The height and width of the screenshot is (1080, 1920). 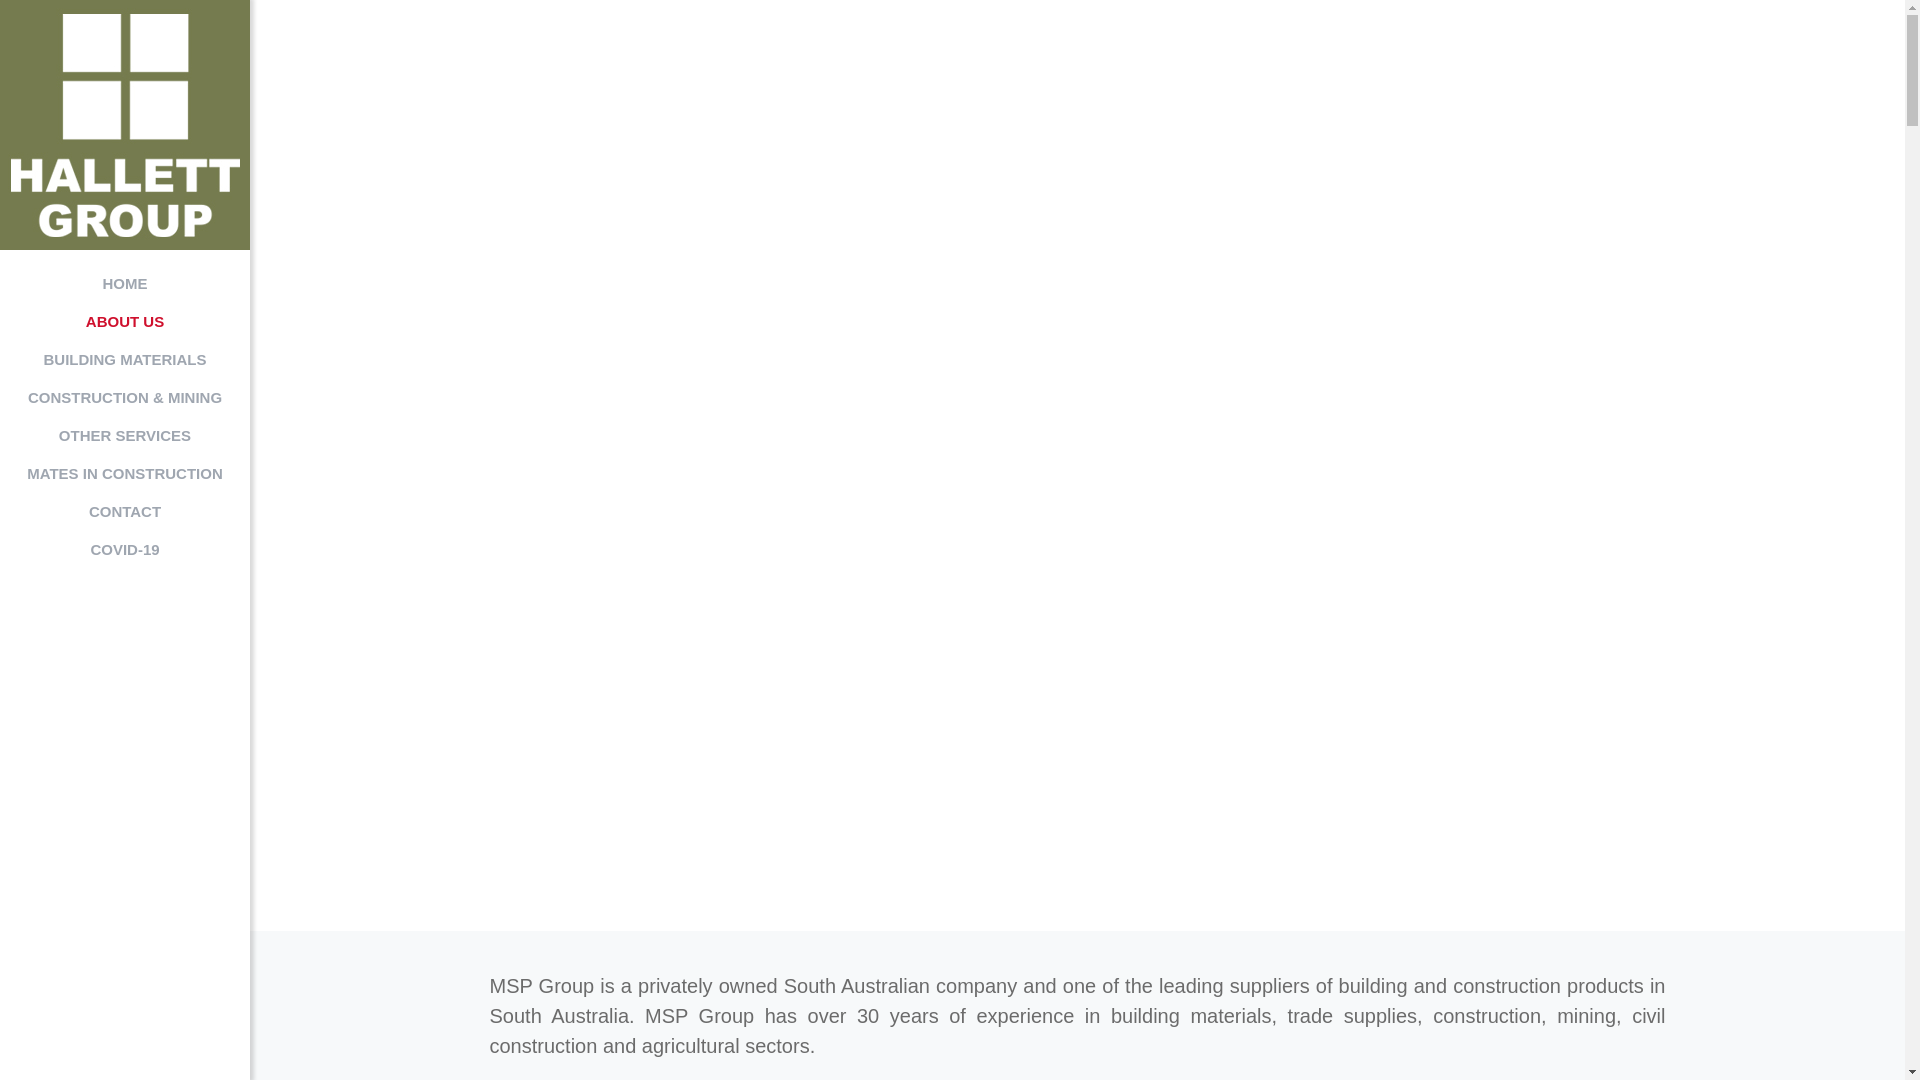 I want to click on COVID-19, so click(x=125, y=550).